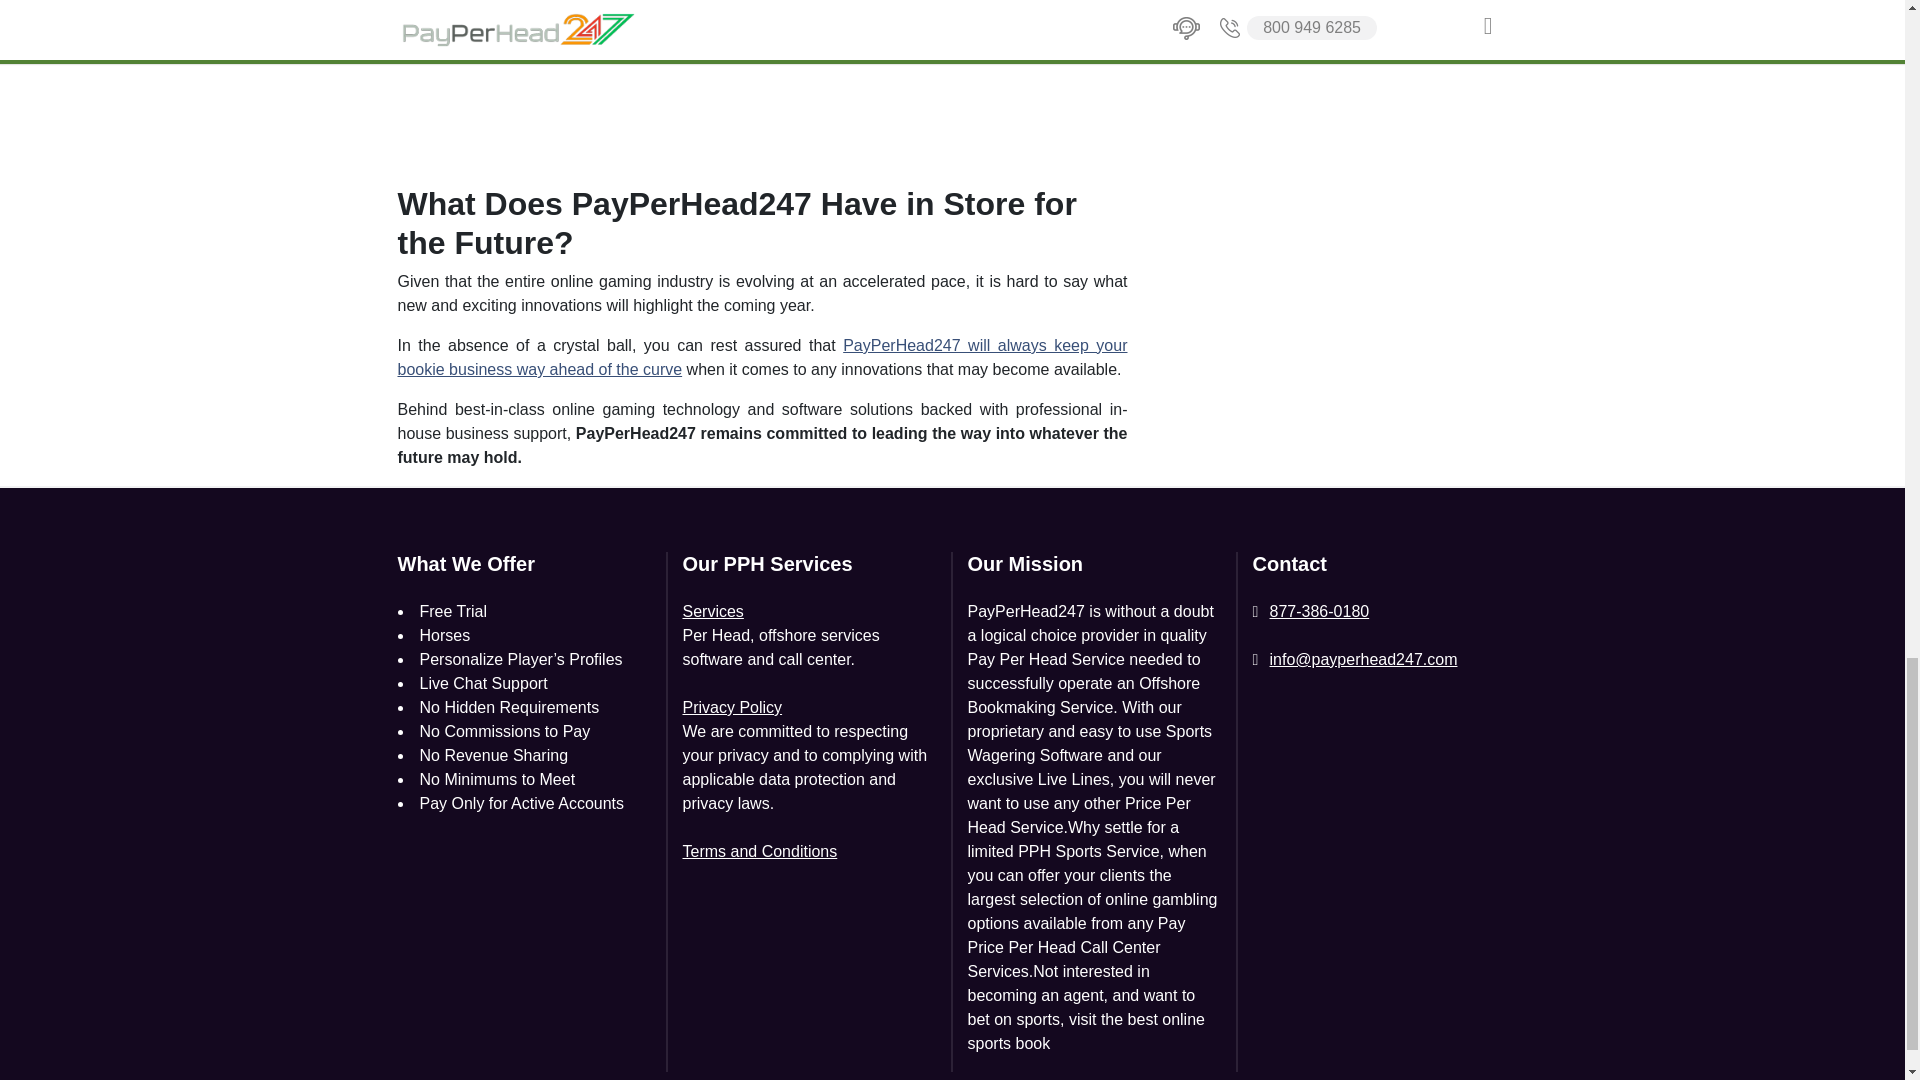  I want to click on This is how Pay Per Head works, so click(648, 81).